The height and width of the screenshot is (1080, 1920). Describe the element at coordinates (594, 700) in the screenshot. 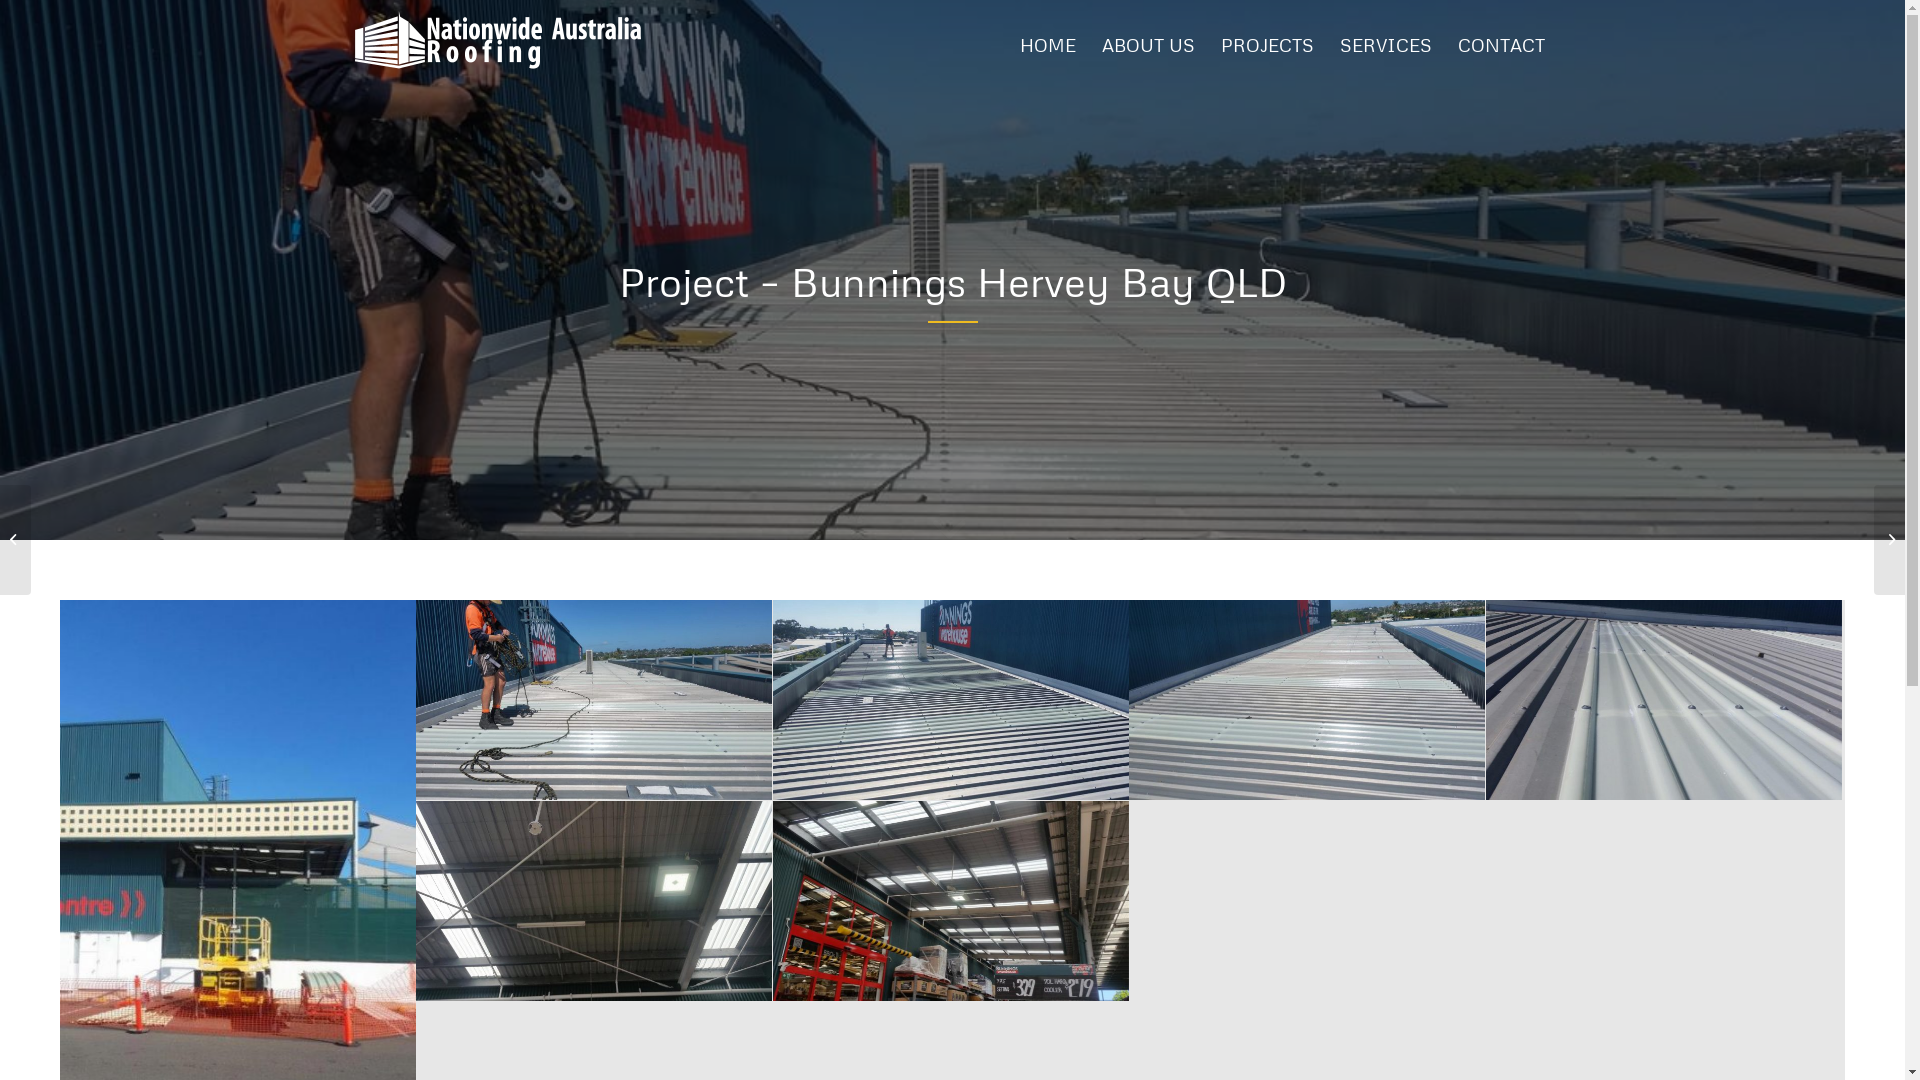

I see `bunnings-qld-5` at that location.